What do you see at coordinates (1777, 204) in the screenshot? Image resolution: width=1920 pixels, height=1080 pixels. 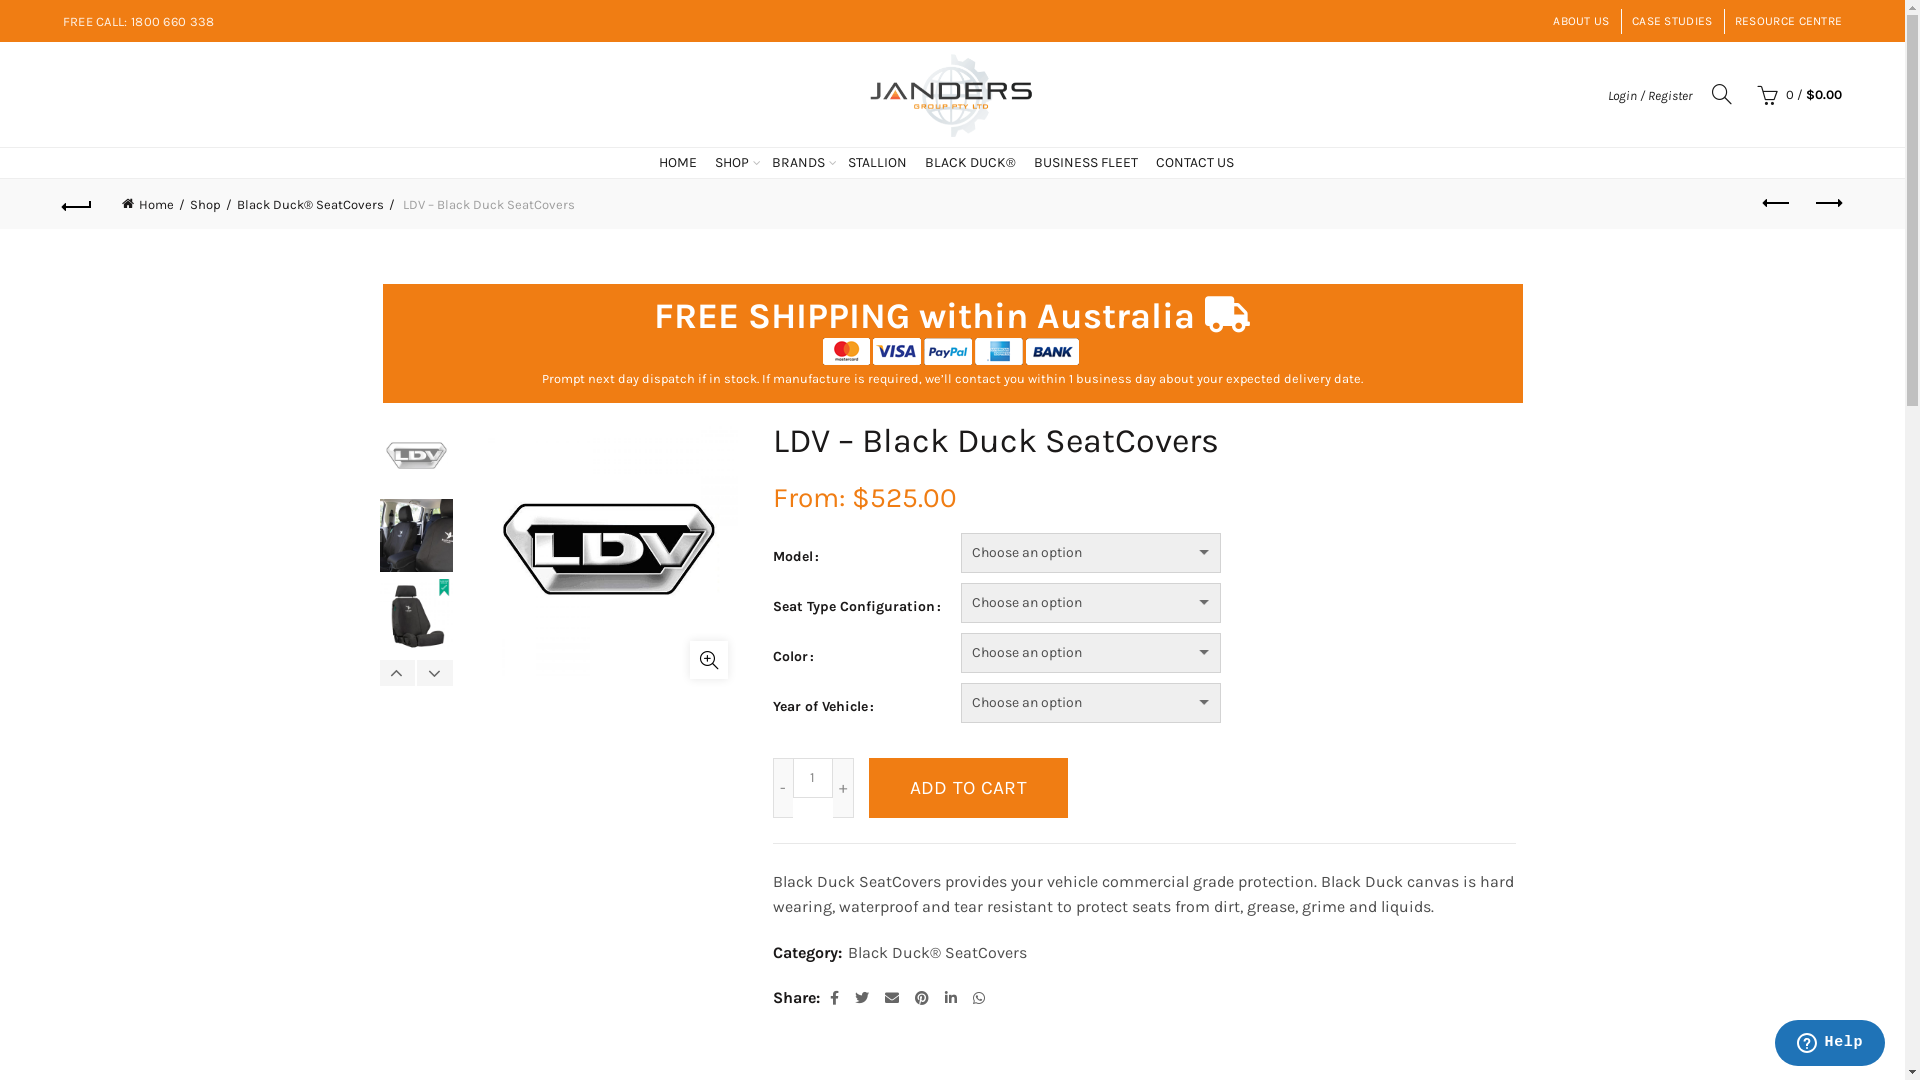 I see `Previous product` at bounding box center [1777, 204].